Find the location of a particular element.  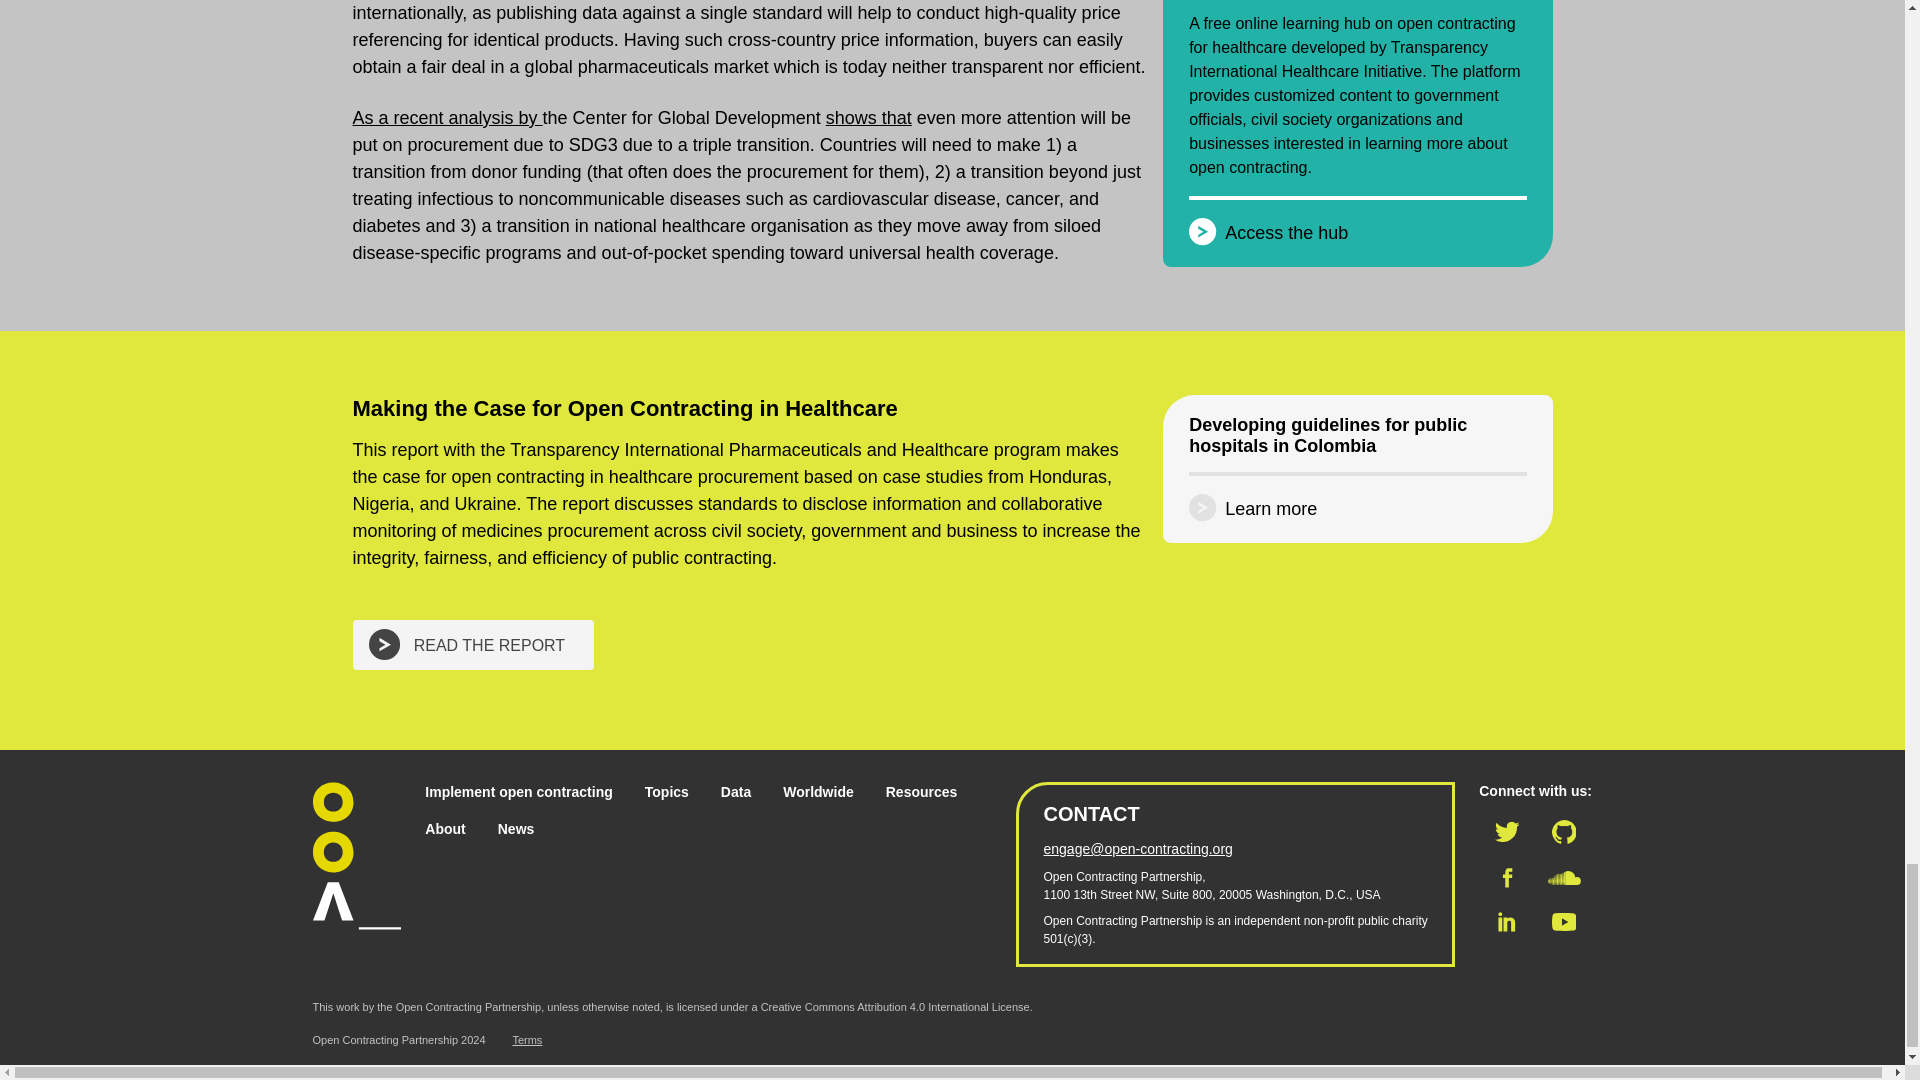

Connect on YouTube is located at coordinates (1564, 922).